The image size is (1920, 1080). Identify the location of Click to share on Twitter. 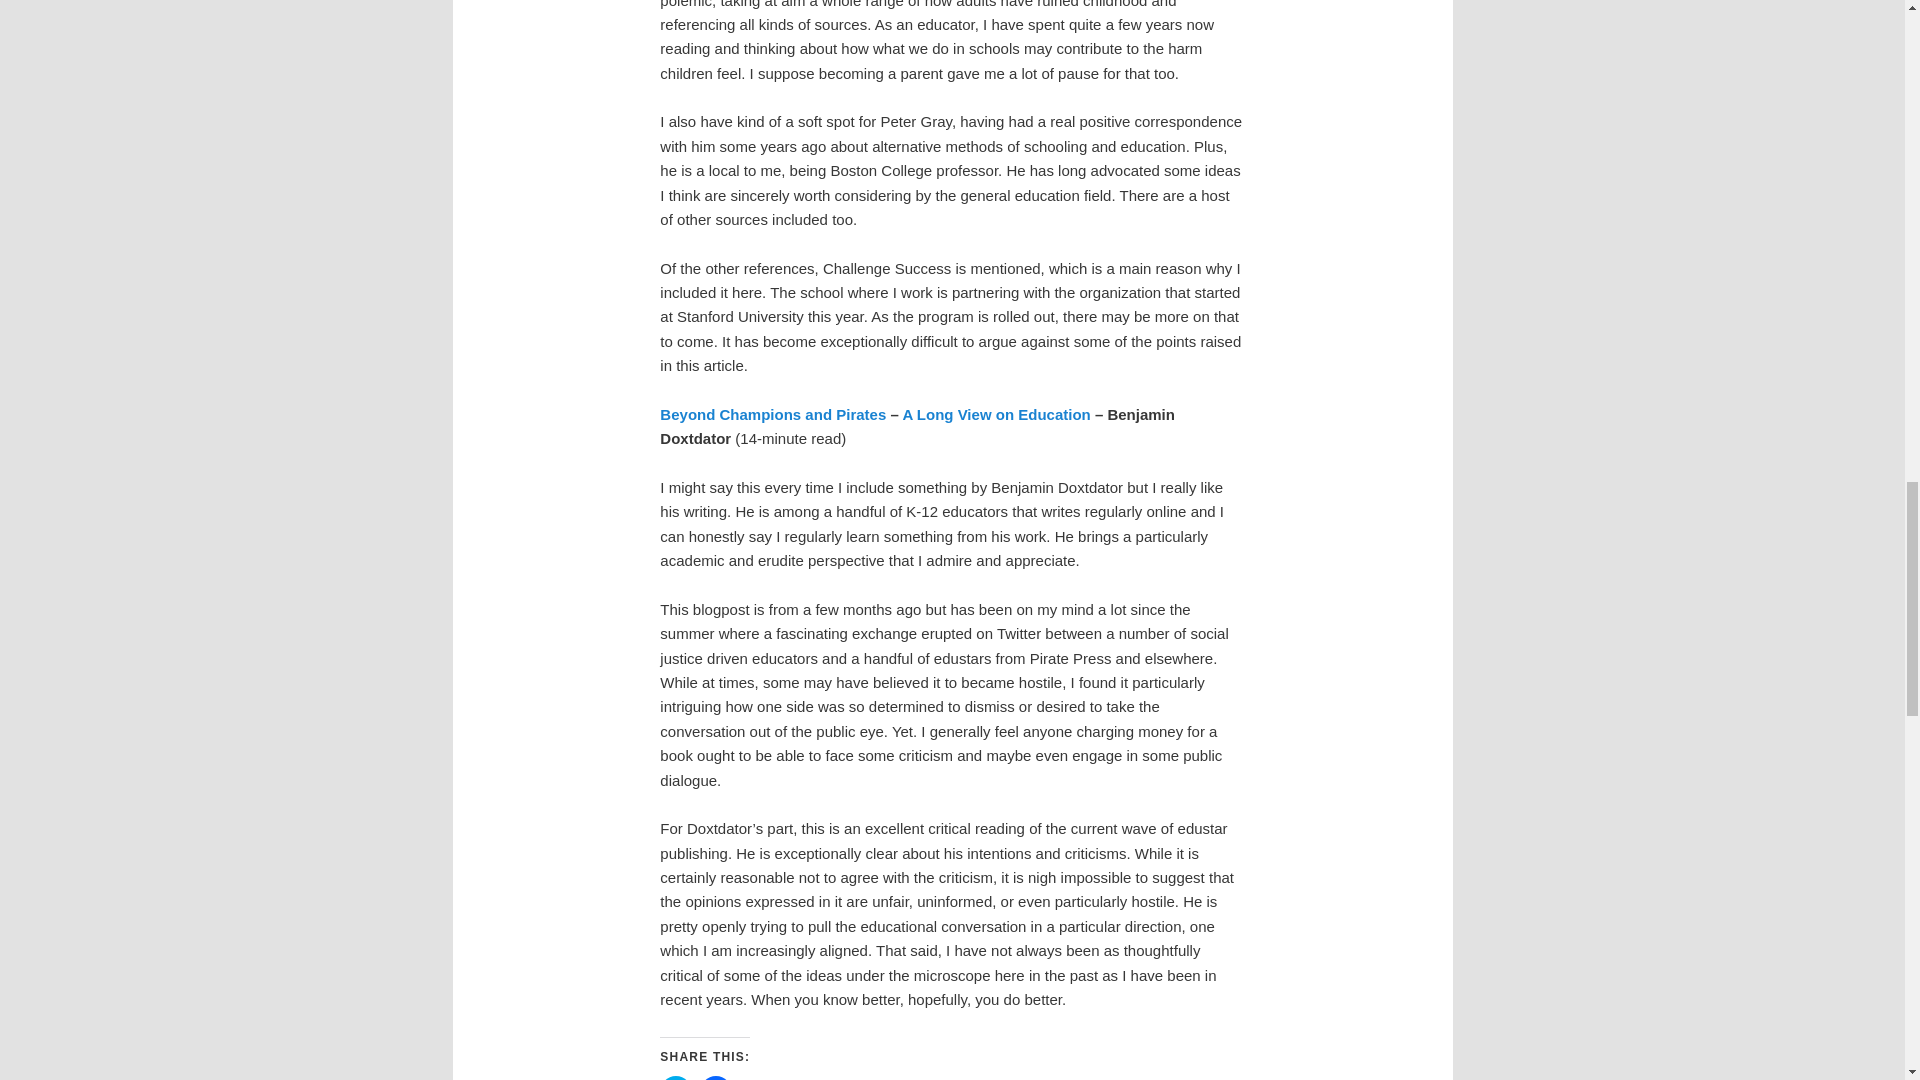
(676, 1078).